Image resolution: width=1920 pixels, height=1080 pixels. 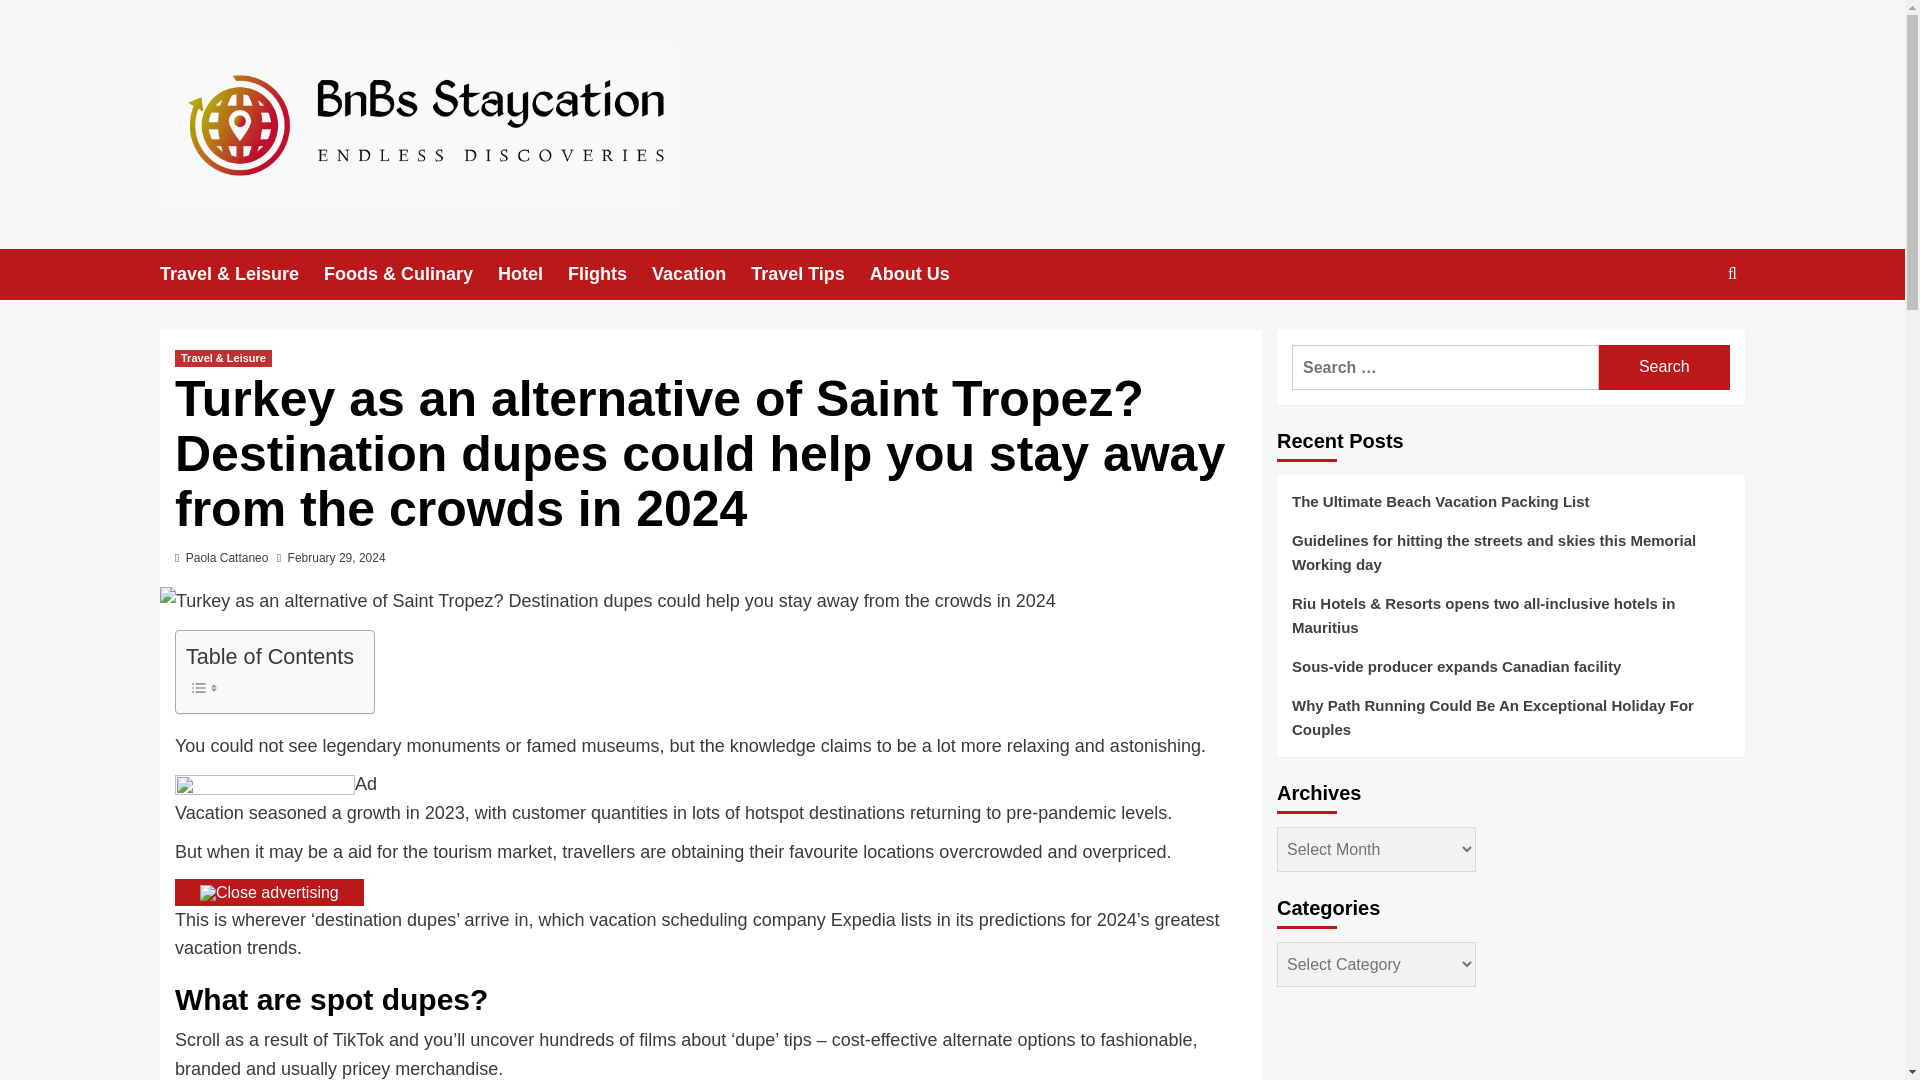 What do you see at coordinates (336, 557) in the screenshot?
I see `February 29, 2024` at bounding box center [336, 557].